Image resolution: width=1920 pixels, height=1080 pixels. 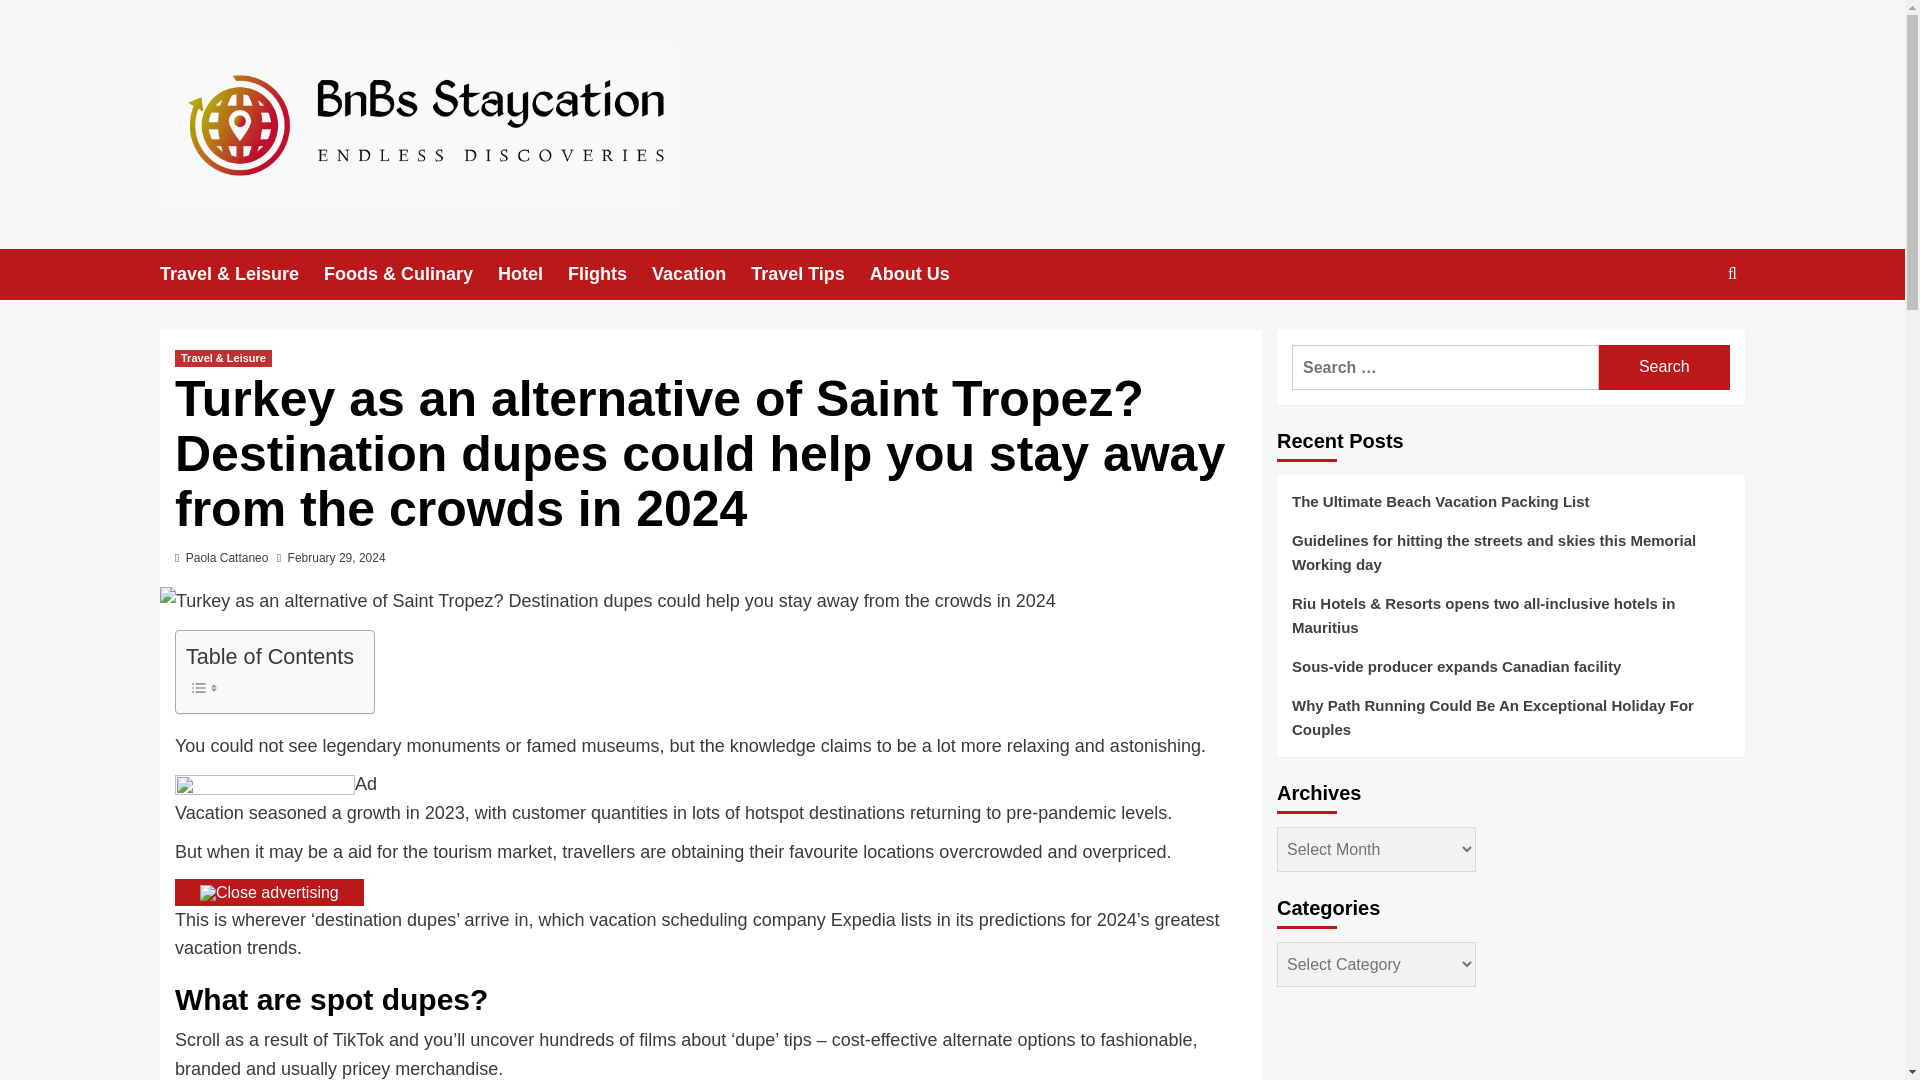 What do you see at coordinates (336, 557) in the screenshot?
I see `February 29, 2024` at bounding box center [336, 557].